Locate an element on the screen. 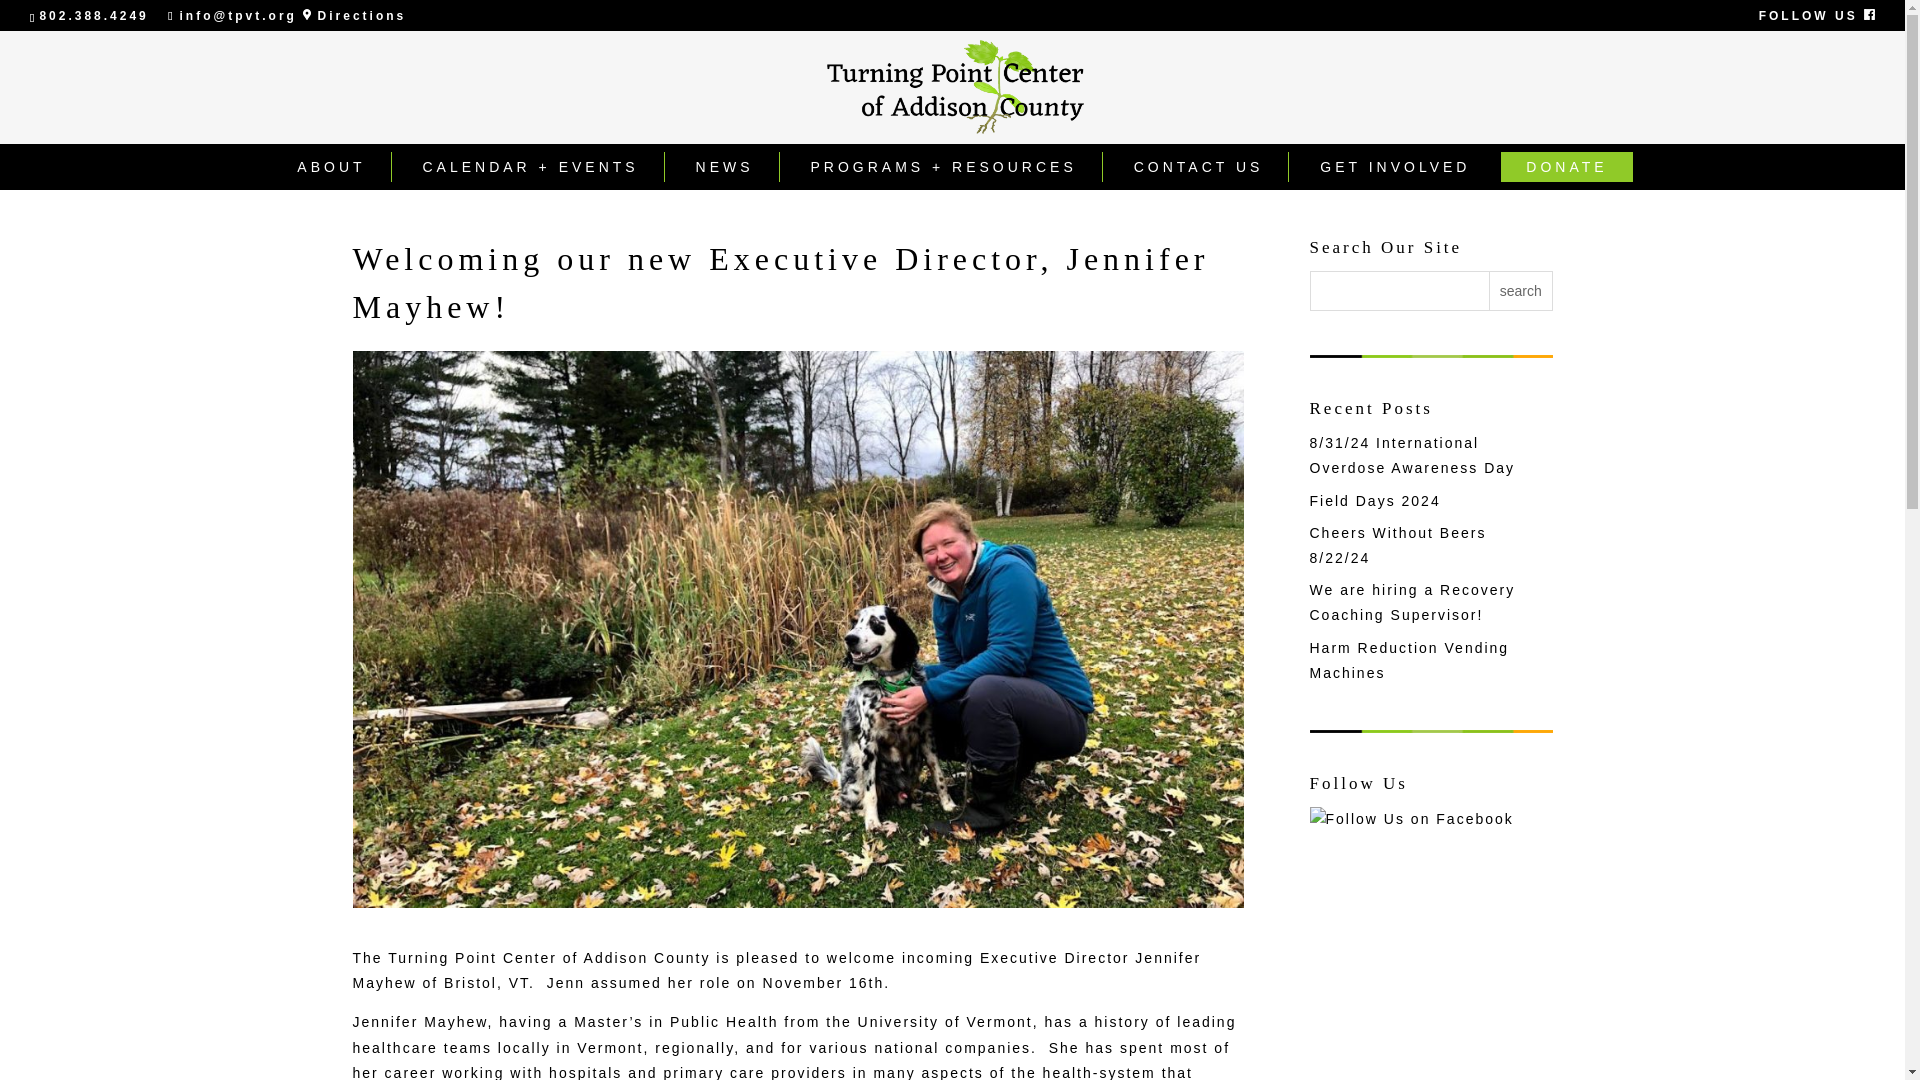 The image size is (1920, 1080). DONATE is located at coordinates (1566, 167).